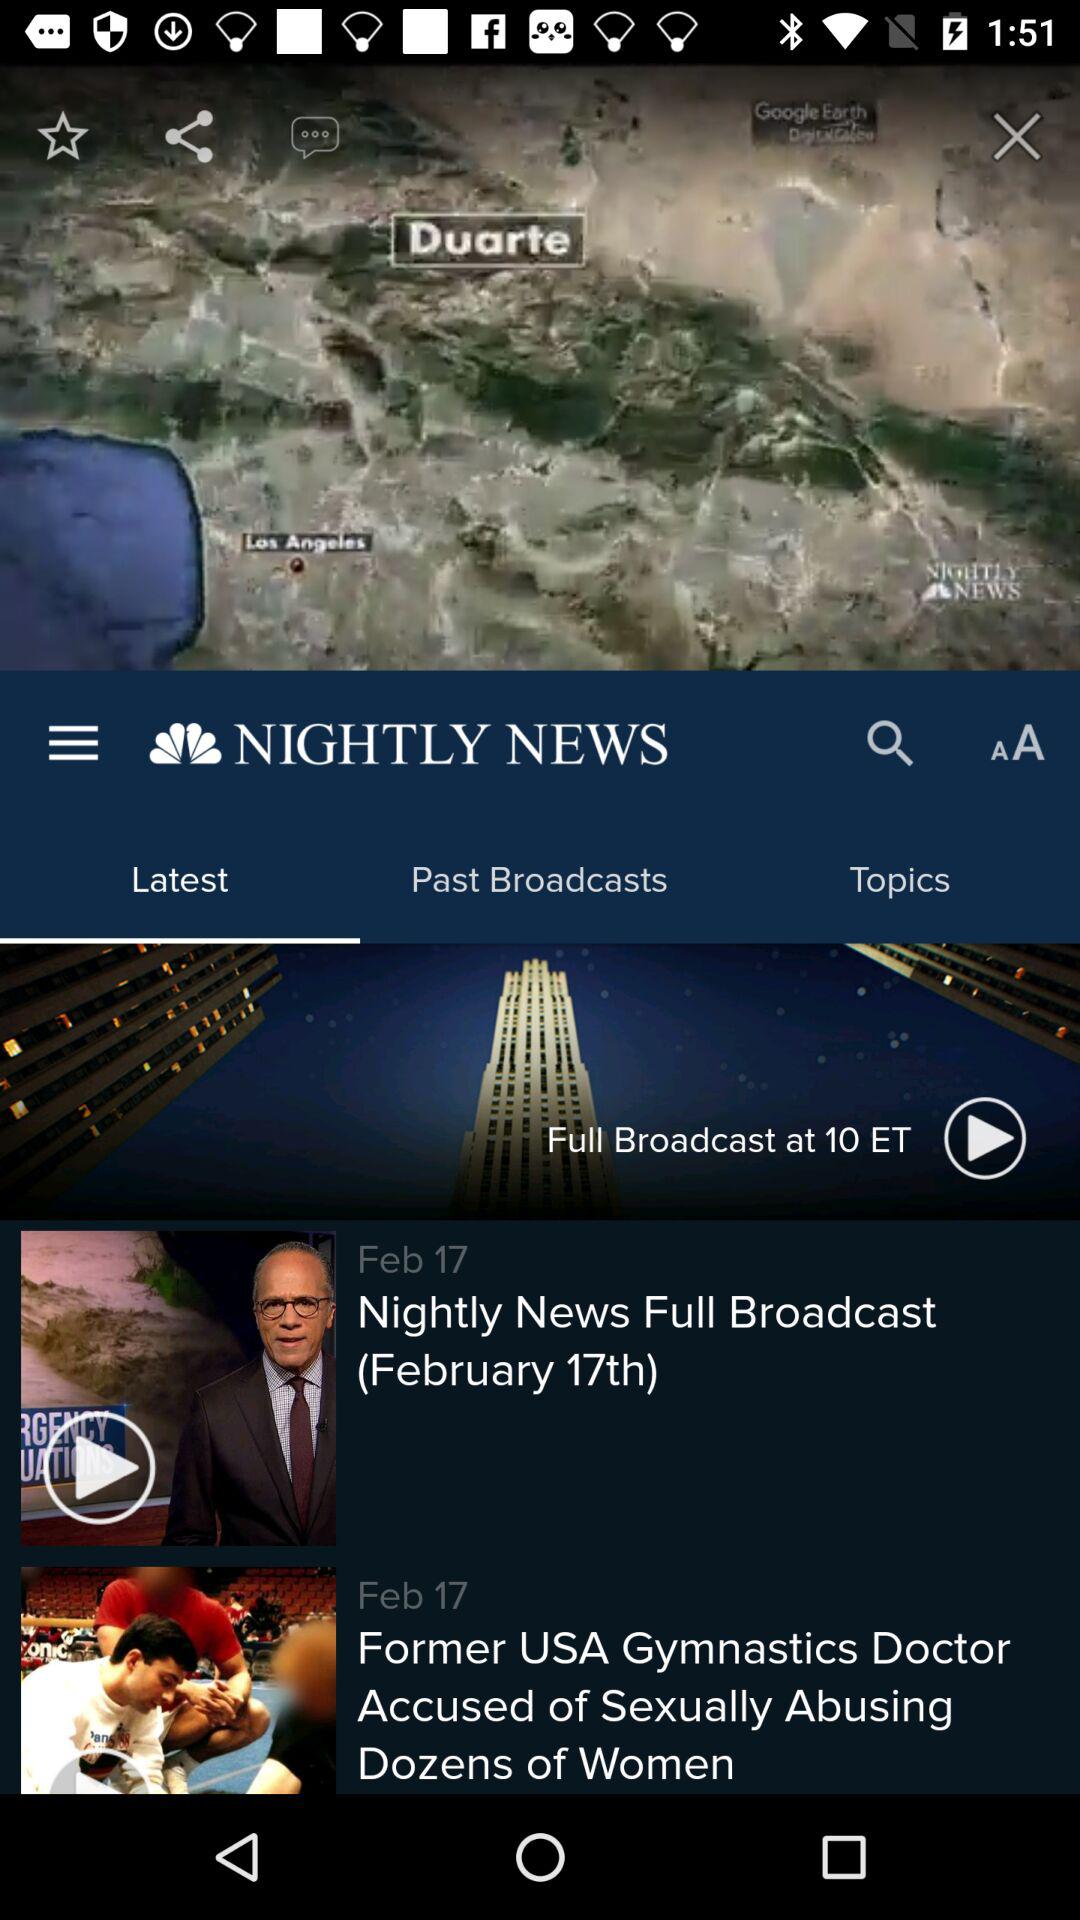 The height and width of the screenshot is (1920, 1080). Describe the element at coordinates (189, 136) in the screenshot. I see `share app` at that location.